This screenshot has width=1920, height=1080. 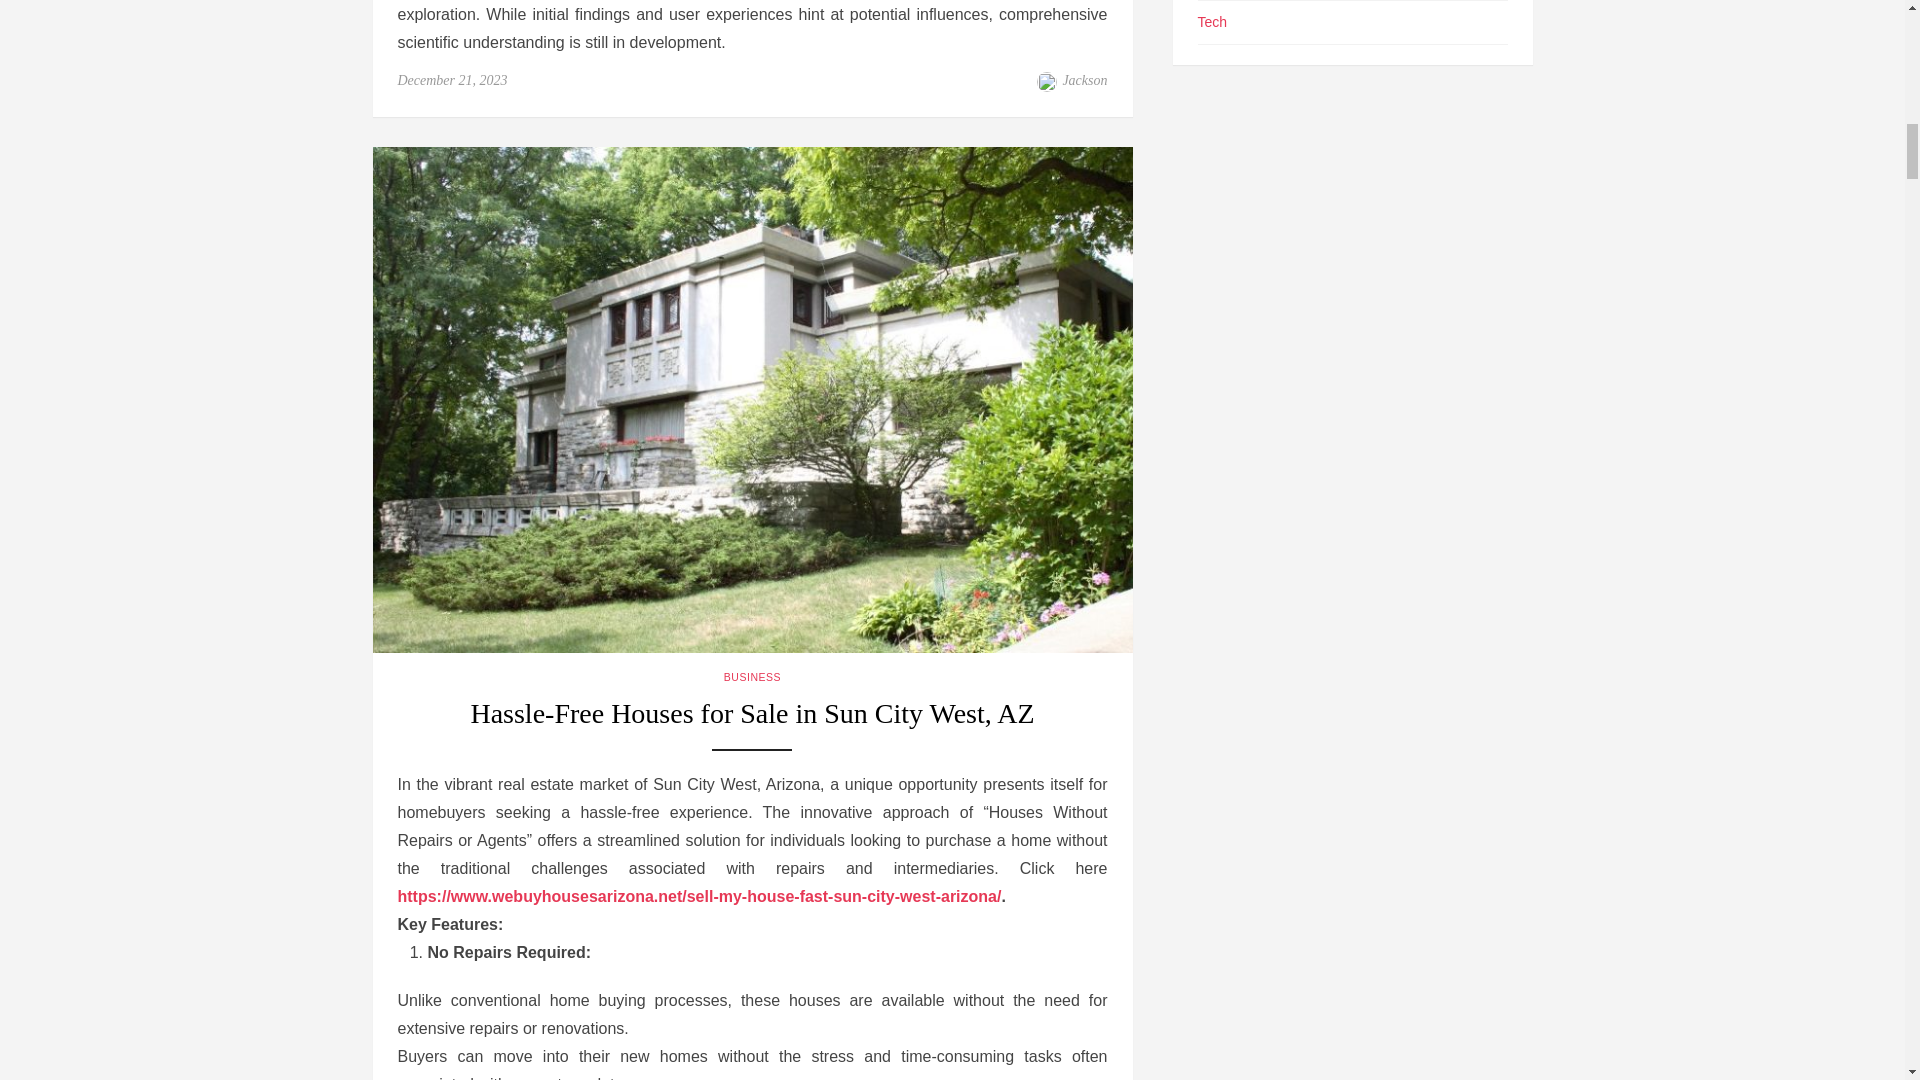 What do you see at coordinates (752, 722) in the screenshot?
I see `Hassle-Free Houses for Sale in Sun City West, AZ` at bounding box center [752, 722].